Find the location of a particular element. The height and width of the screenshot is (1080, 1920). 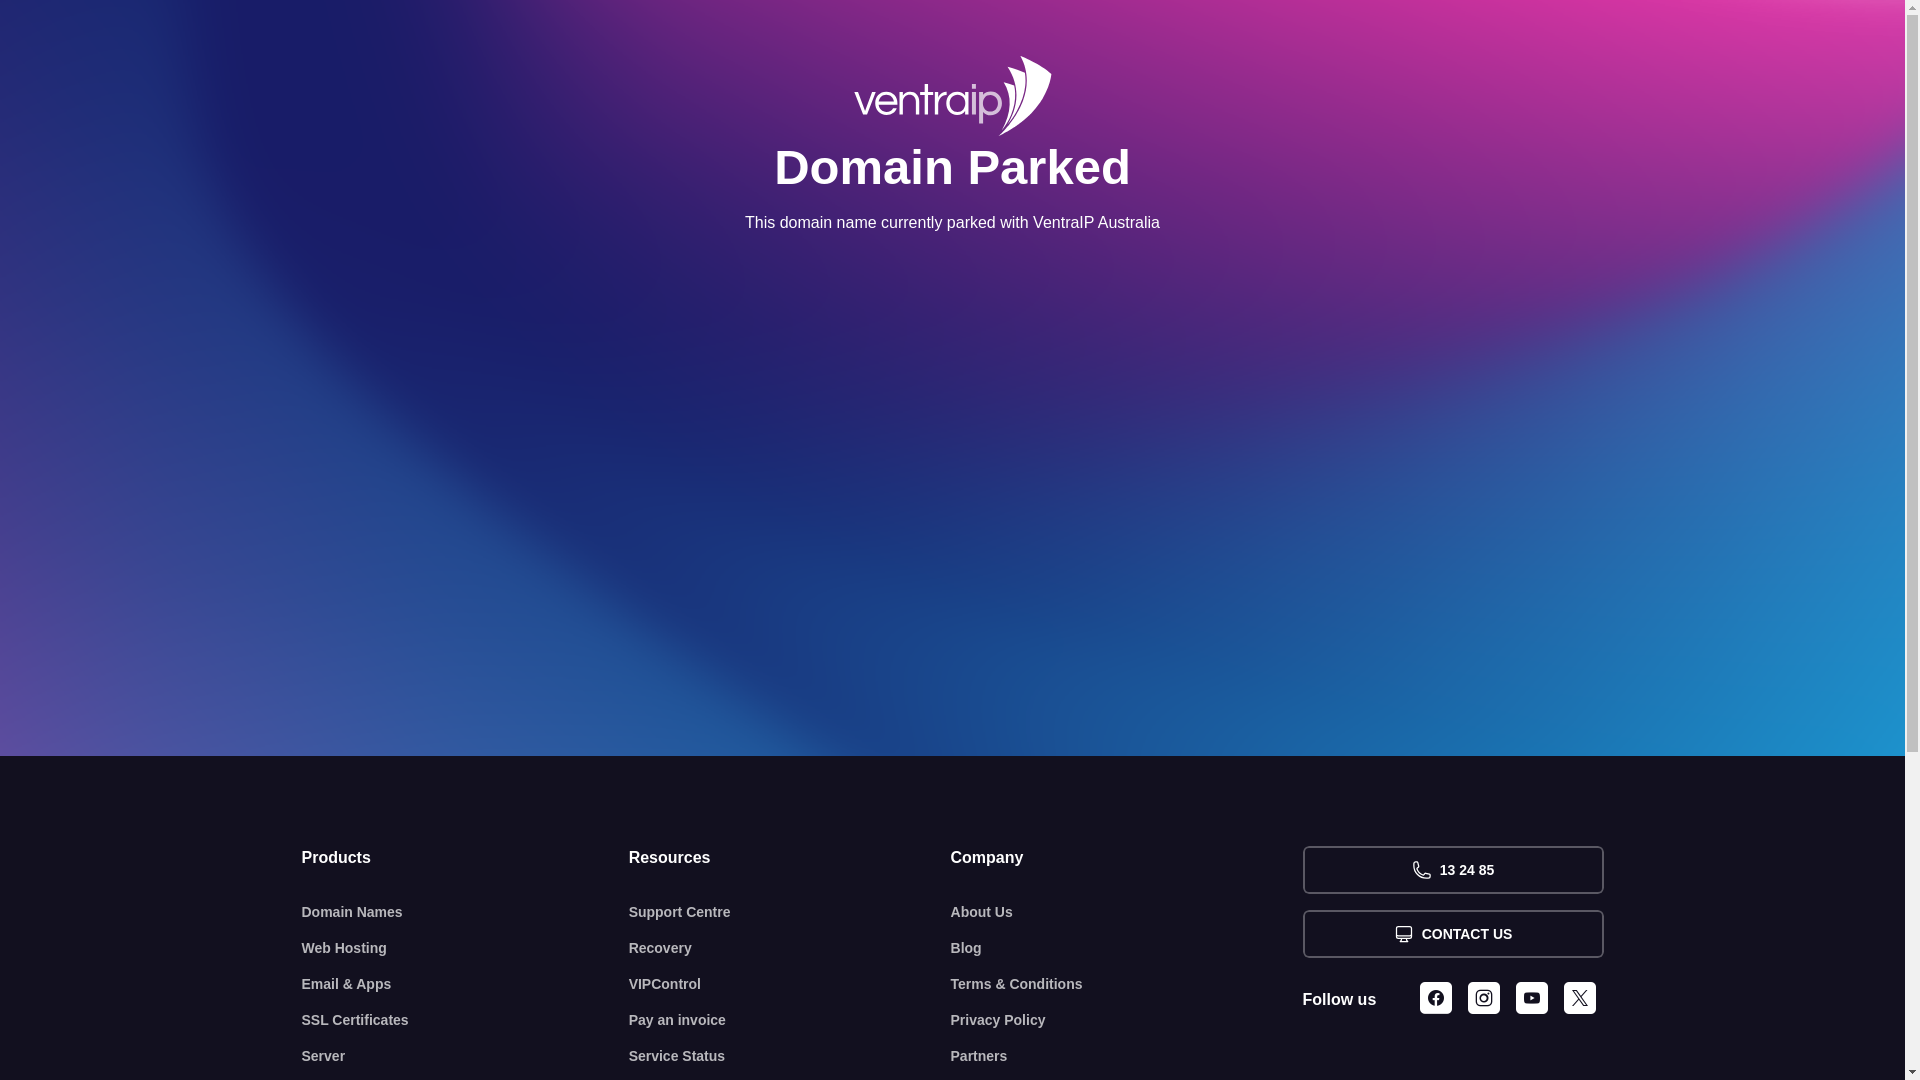

Server is located at coordinates (466, 1056).